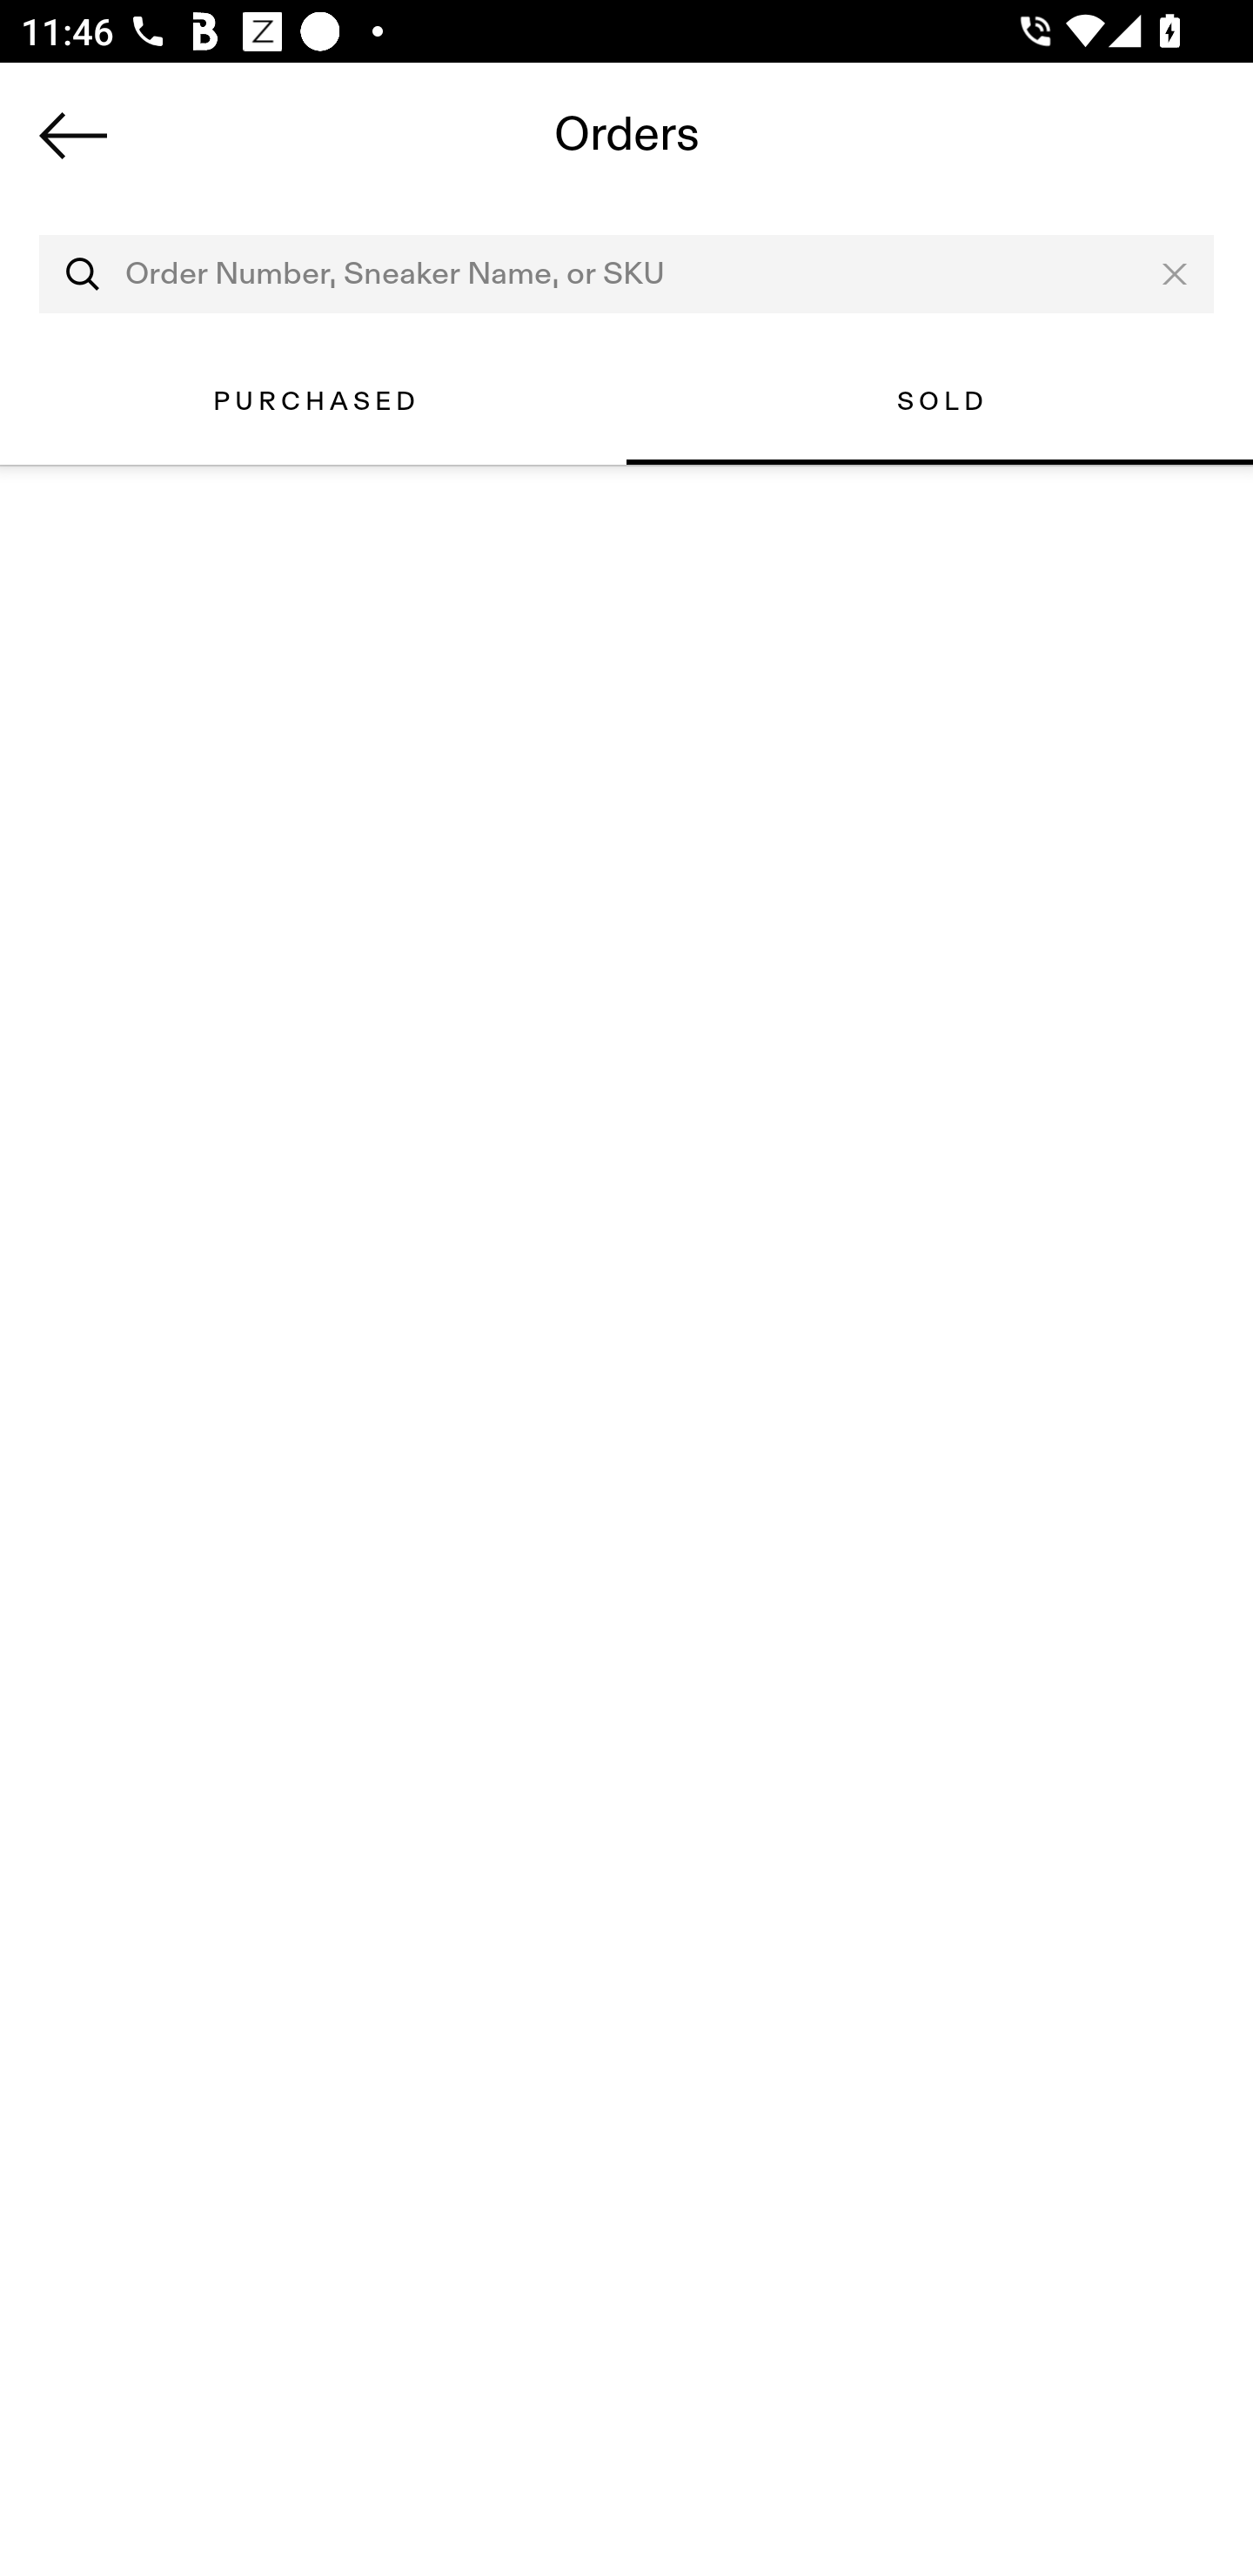 The image size is (1253, 2576). What do you see at coordinates (73, 135) in the screenshot?
I see `Navigate up` at bounding box center [73, 135].